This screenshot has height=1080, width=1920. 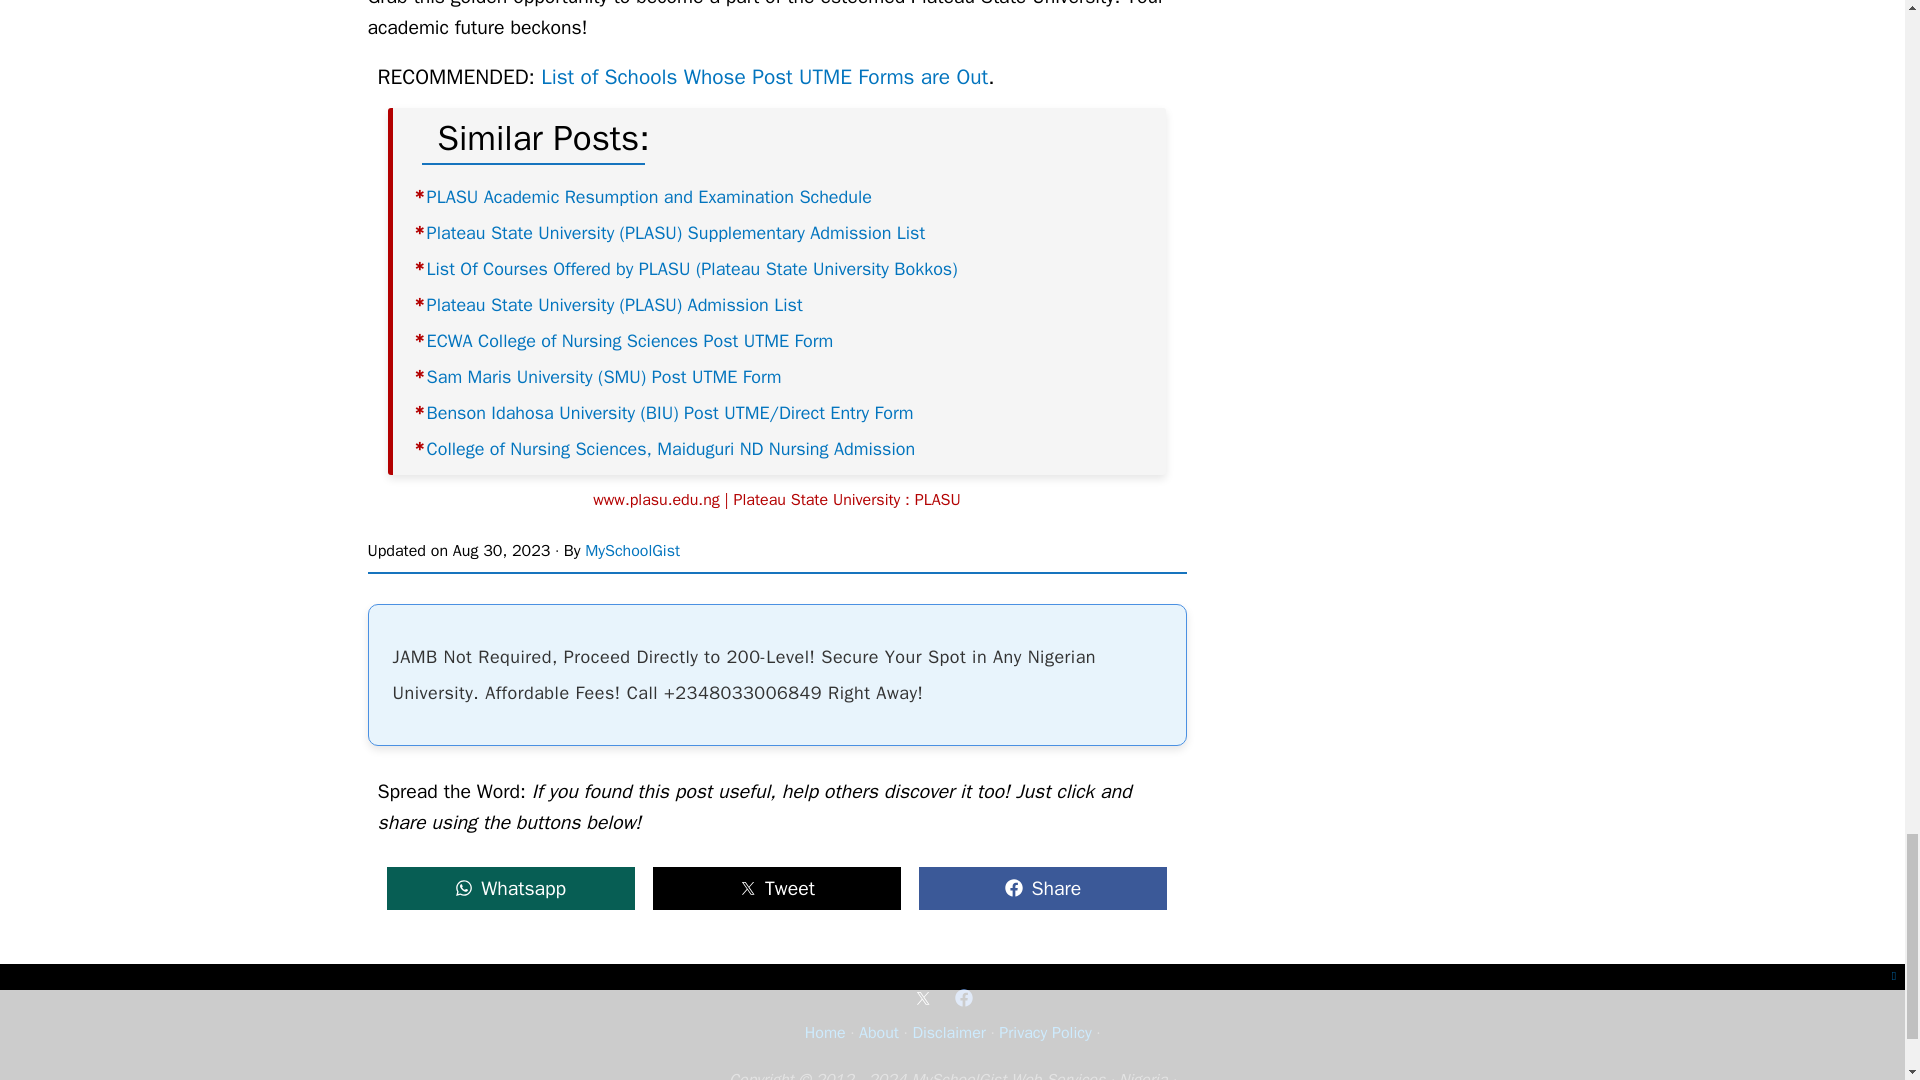 What do you see at coordinates (878, 1032) in the screenshot?
I see `About` at bounding box center [878, 1032].